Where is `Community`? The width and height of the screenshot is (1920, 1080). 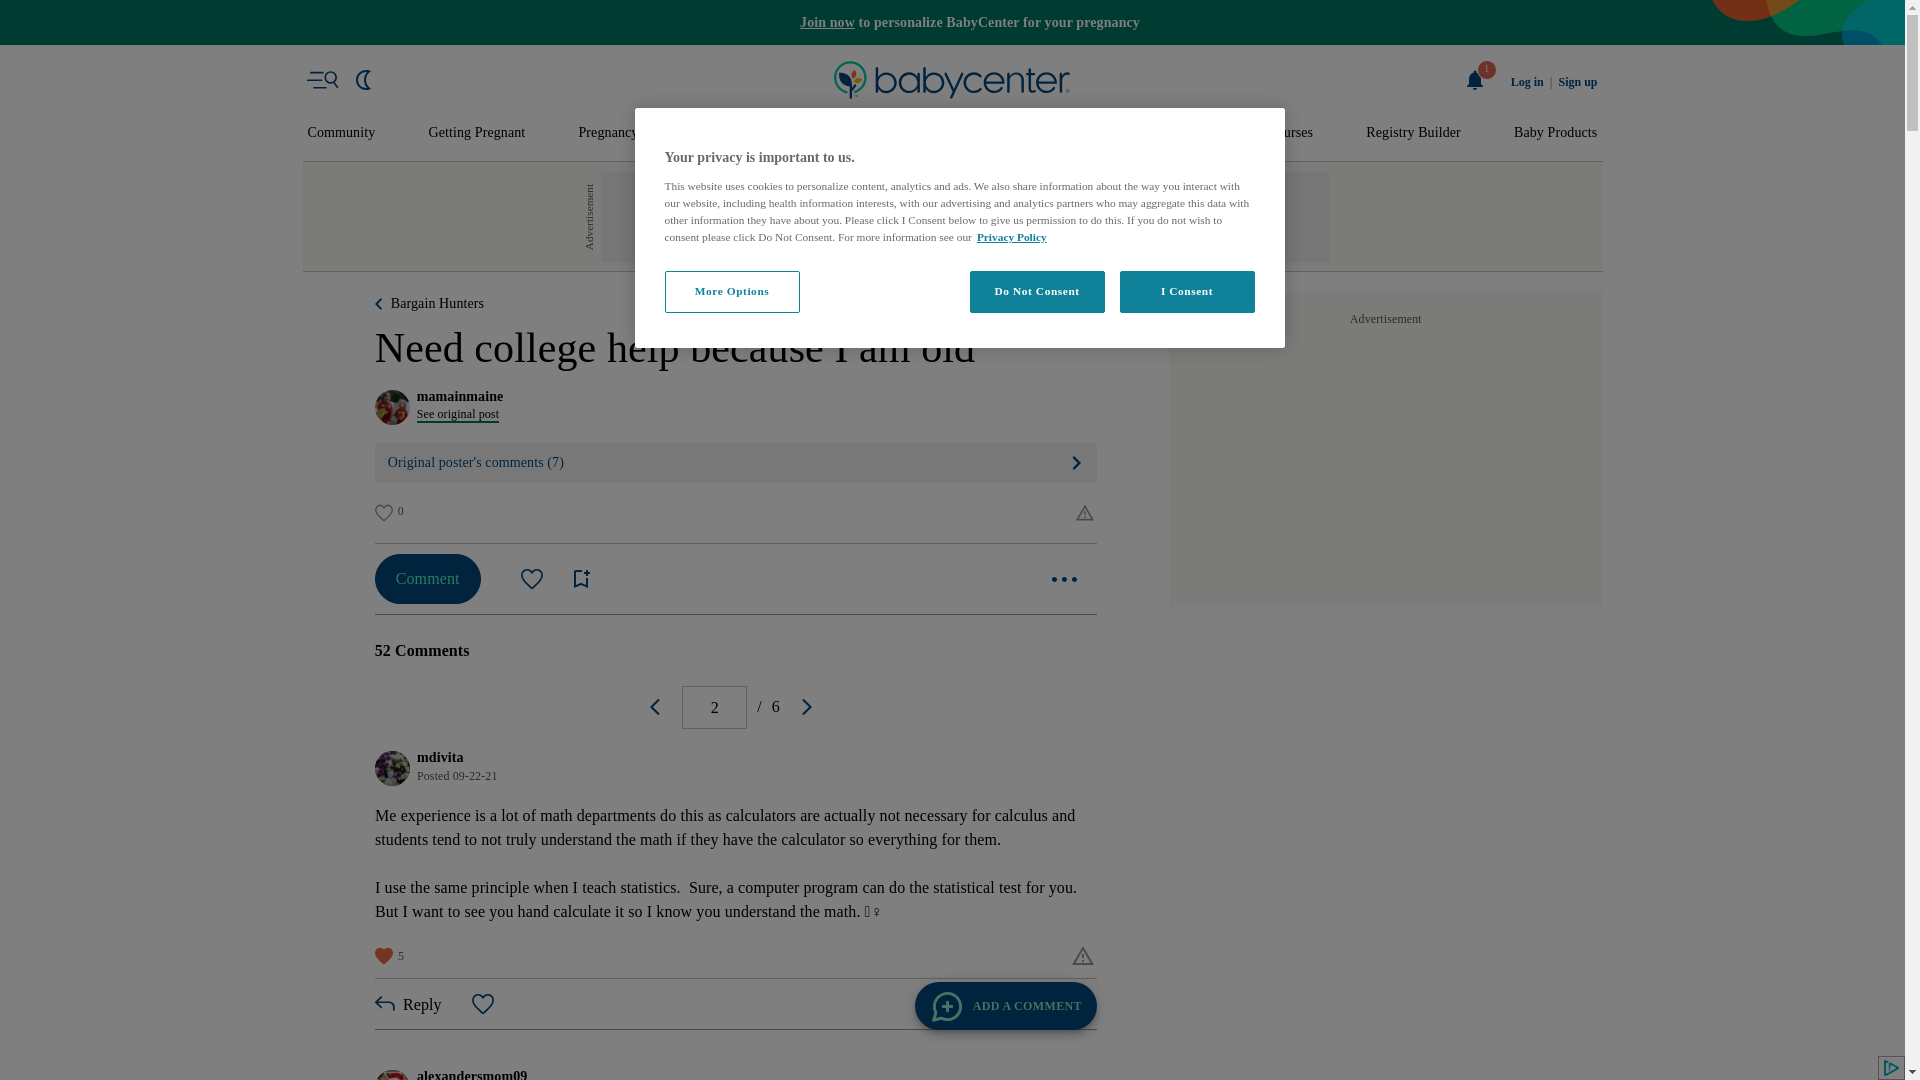
Community is located at coordinates (342, 133).